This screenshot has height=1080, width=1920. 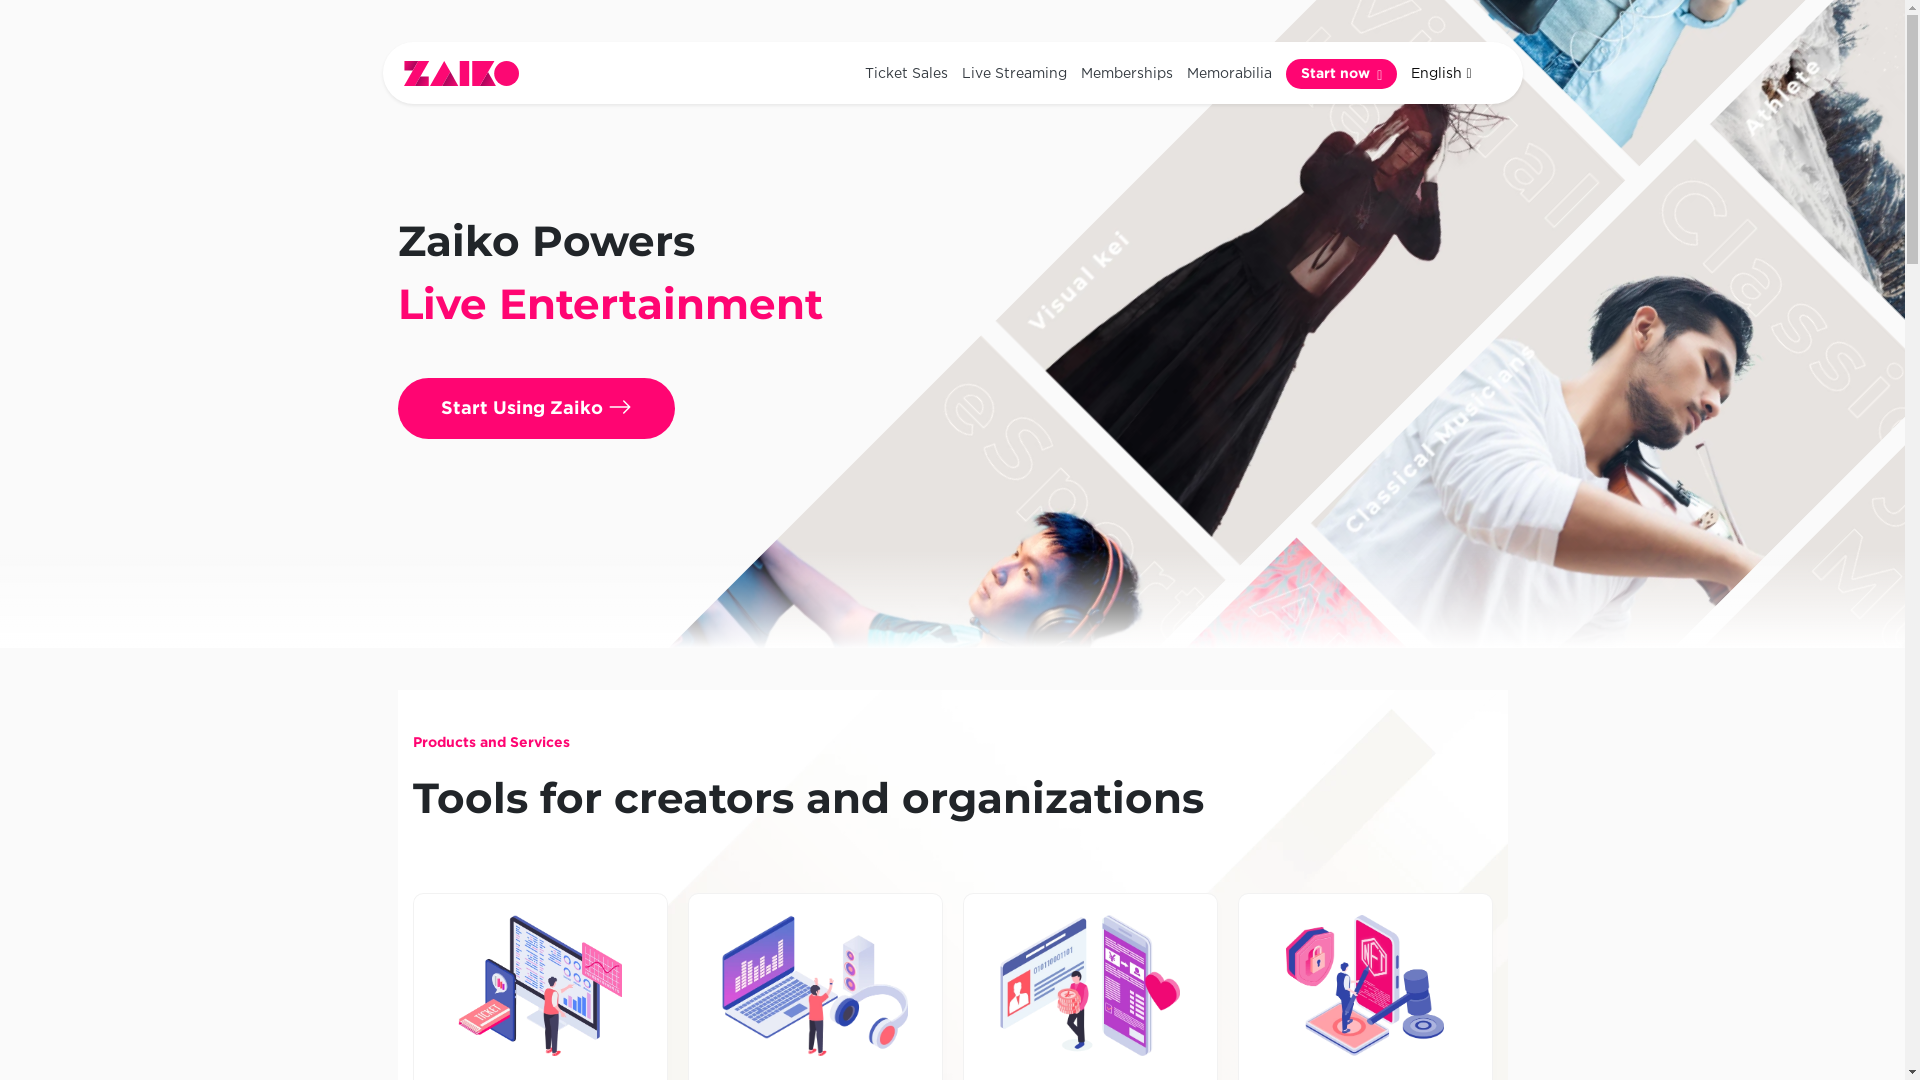 I want to click on Start now, so click(x=1342, y=73).